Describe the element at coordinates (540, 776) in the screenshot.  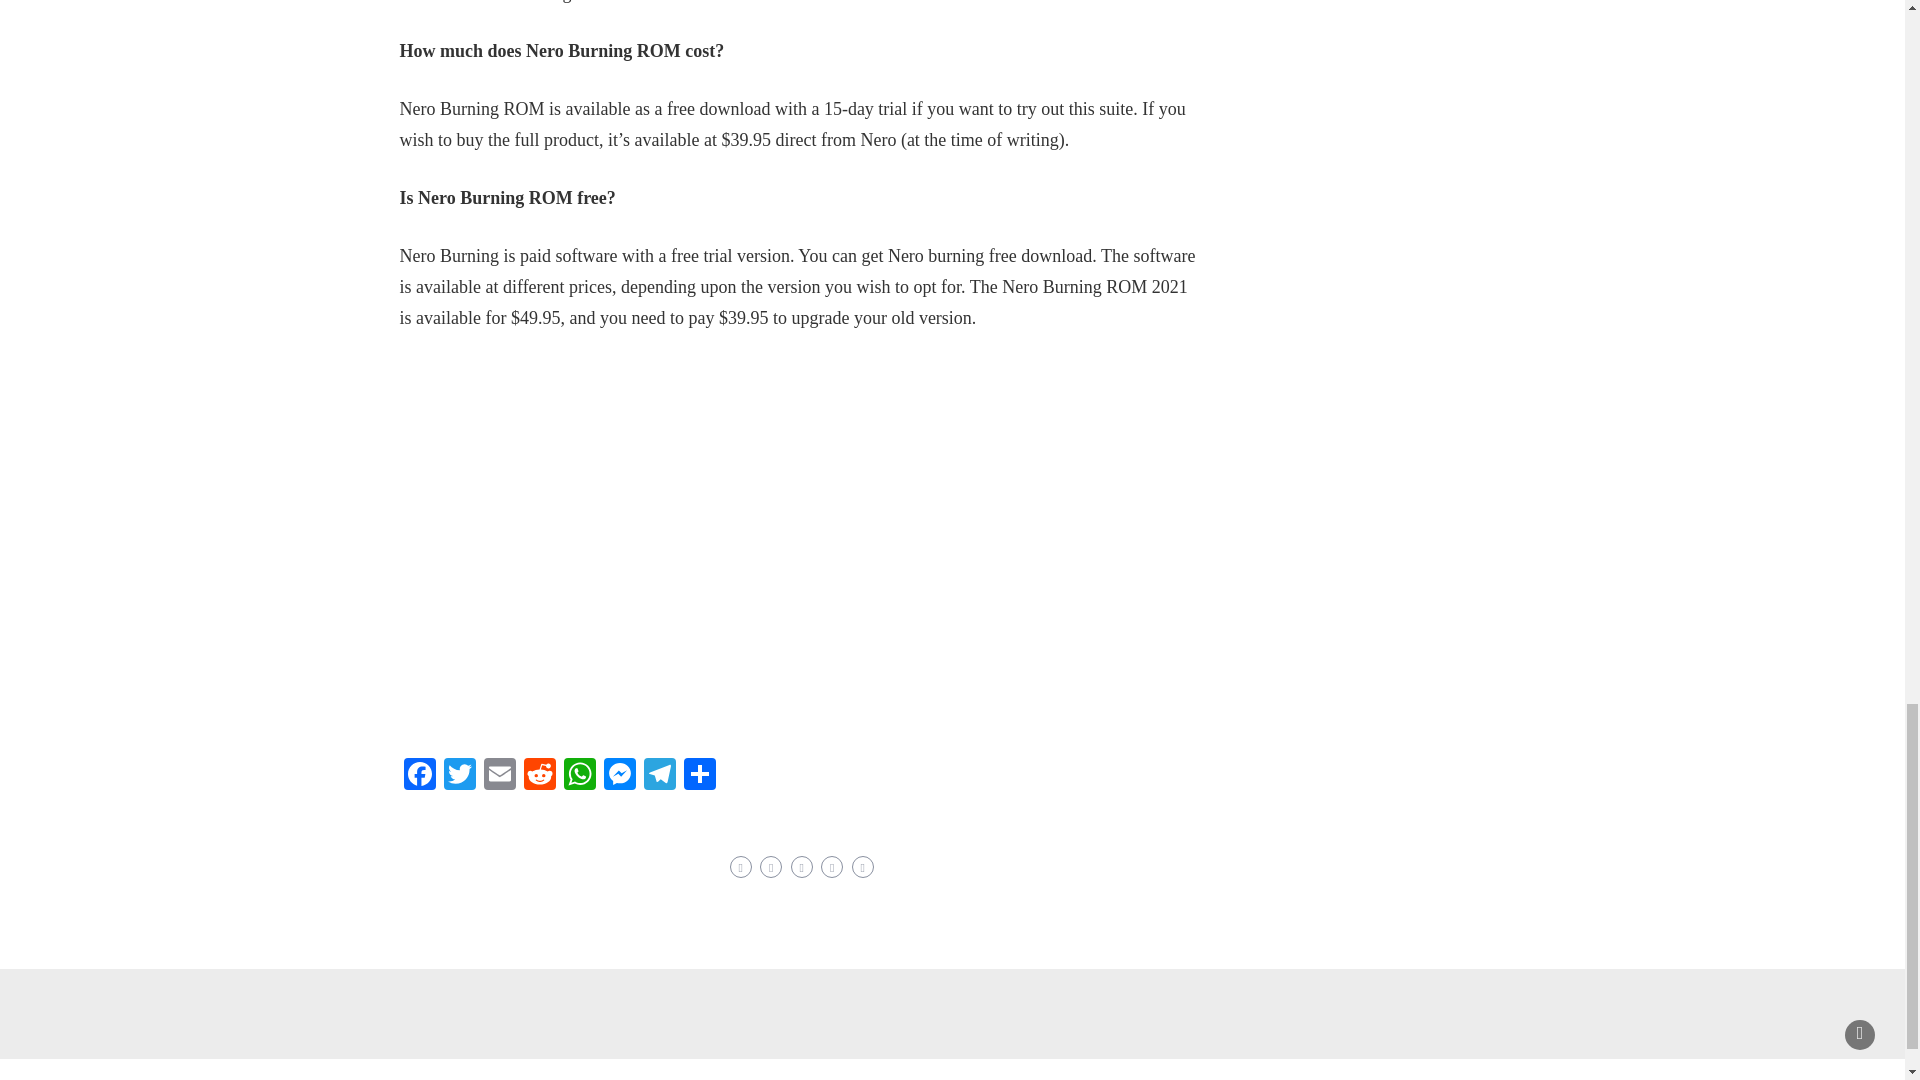
I see `Reddit` at that location.